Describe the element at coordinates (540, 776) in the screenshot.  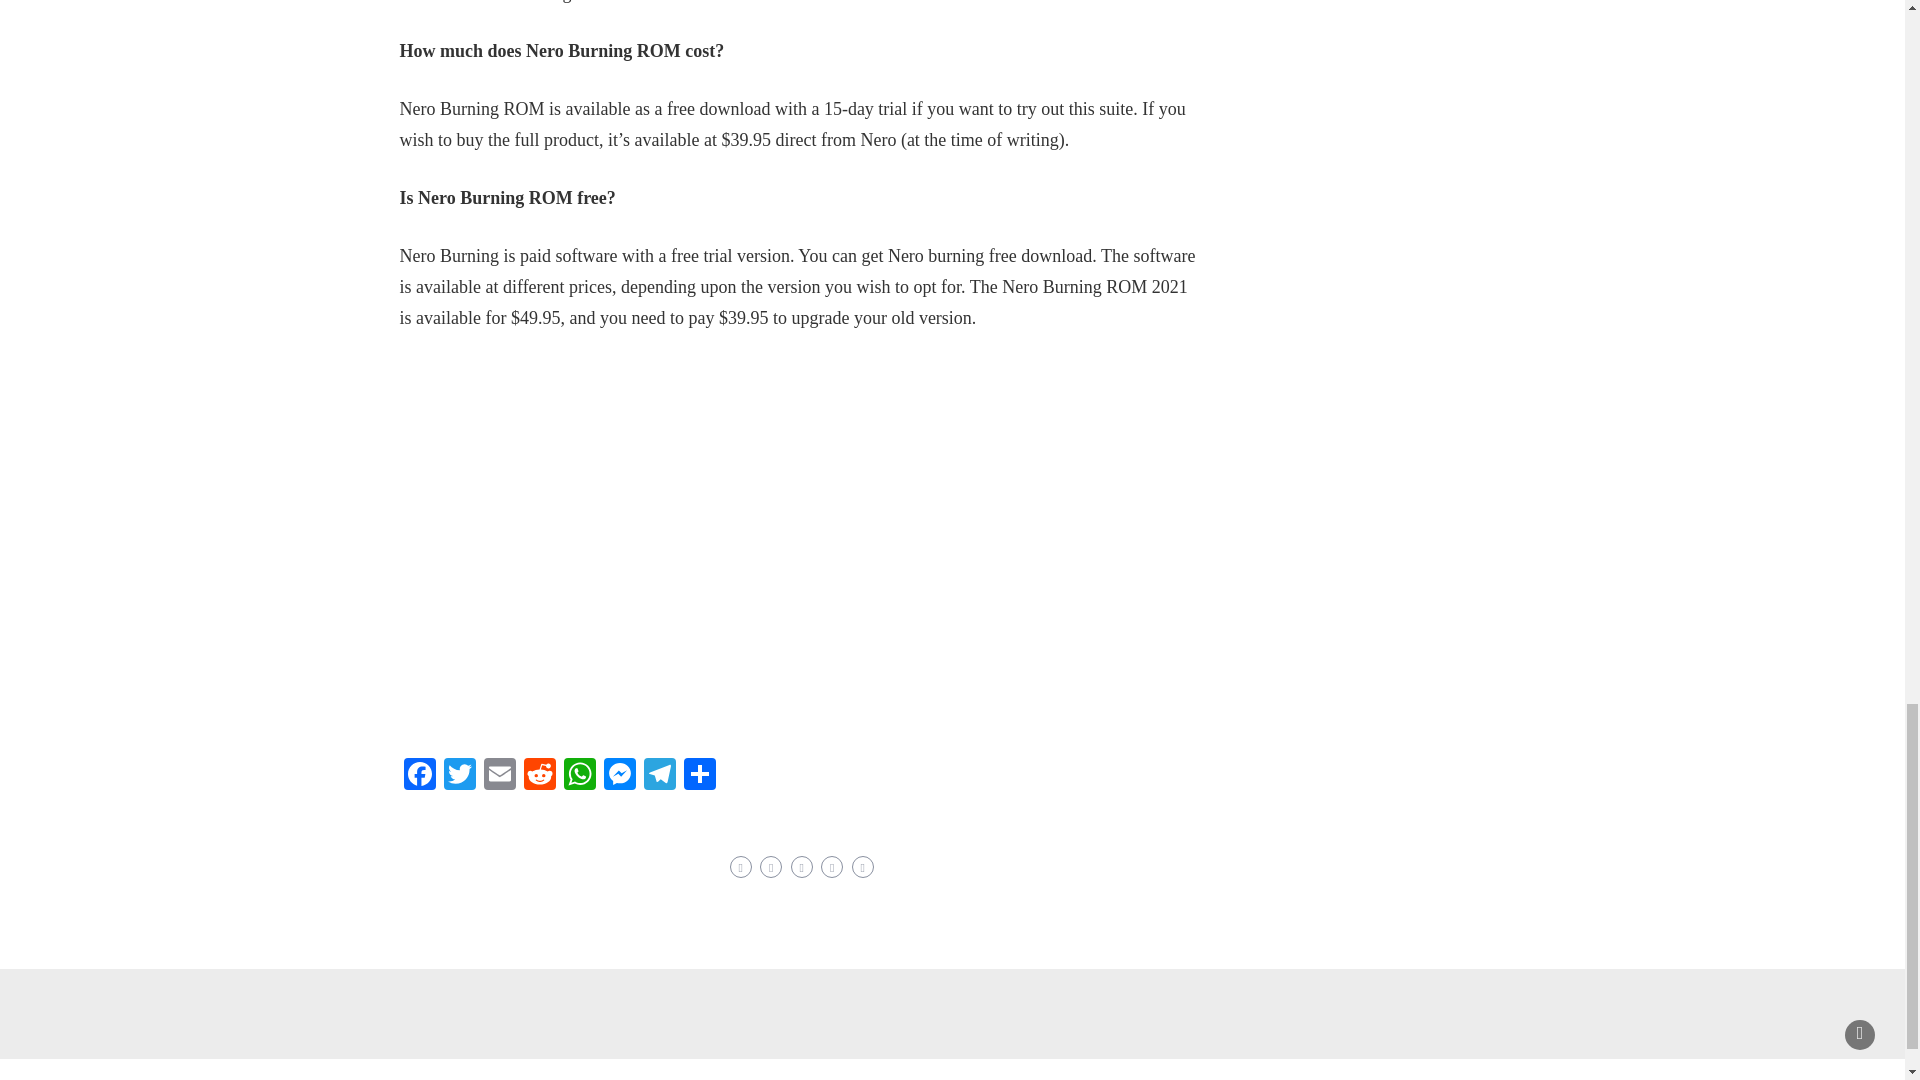
I see `Reddit` at that location.